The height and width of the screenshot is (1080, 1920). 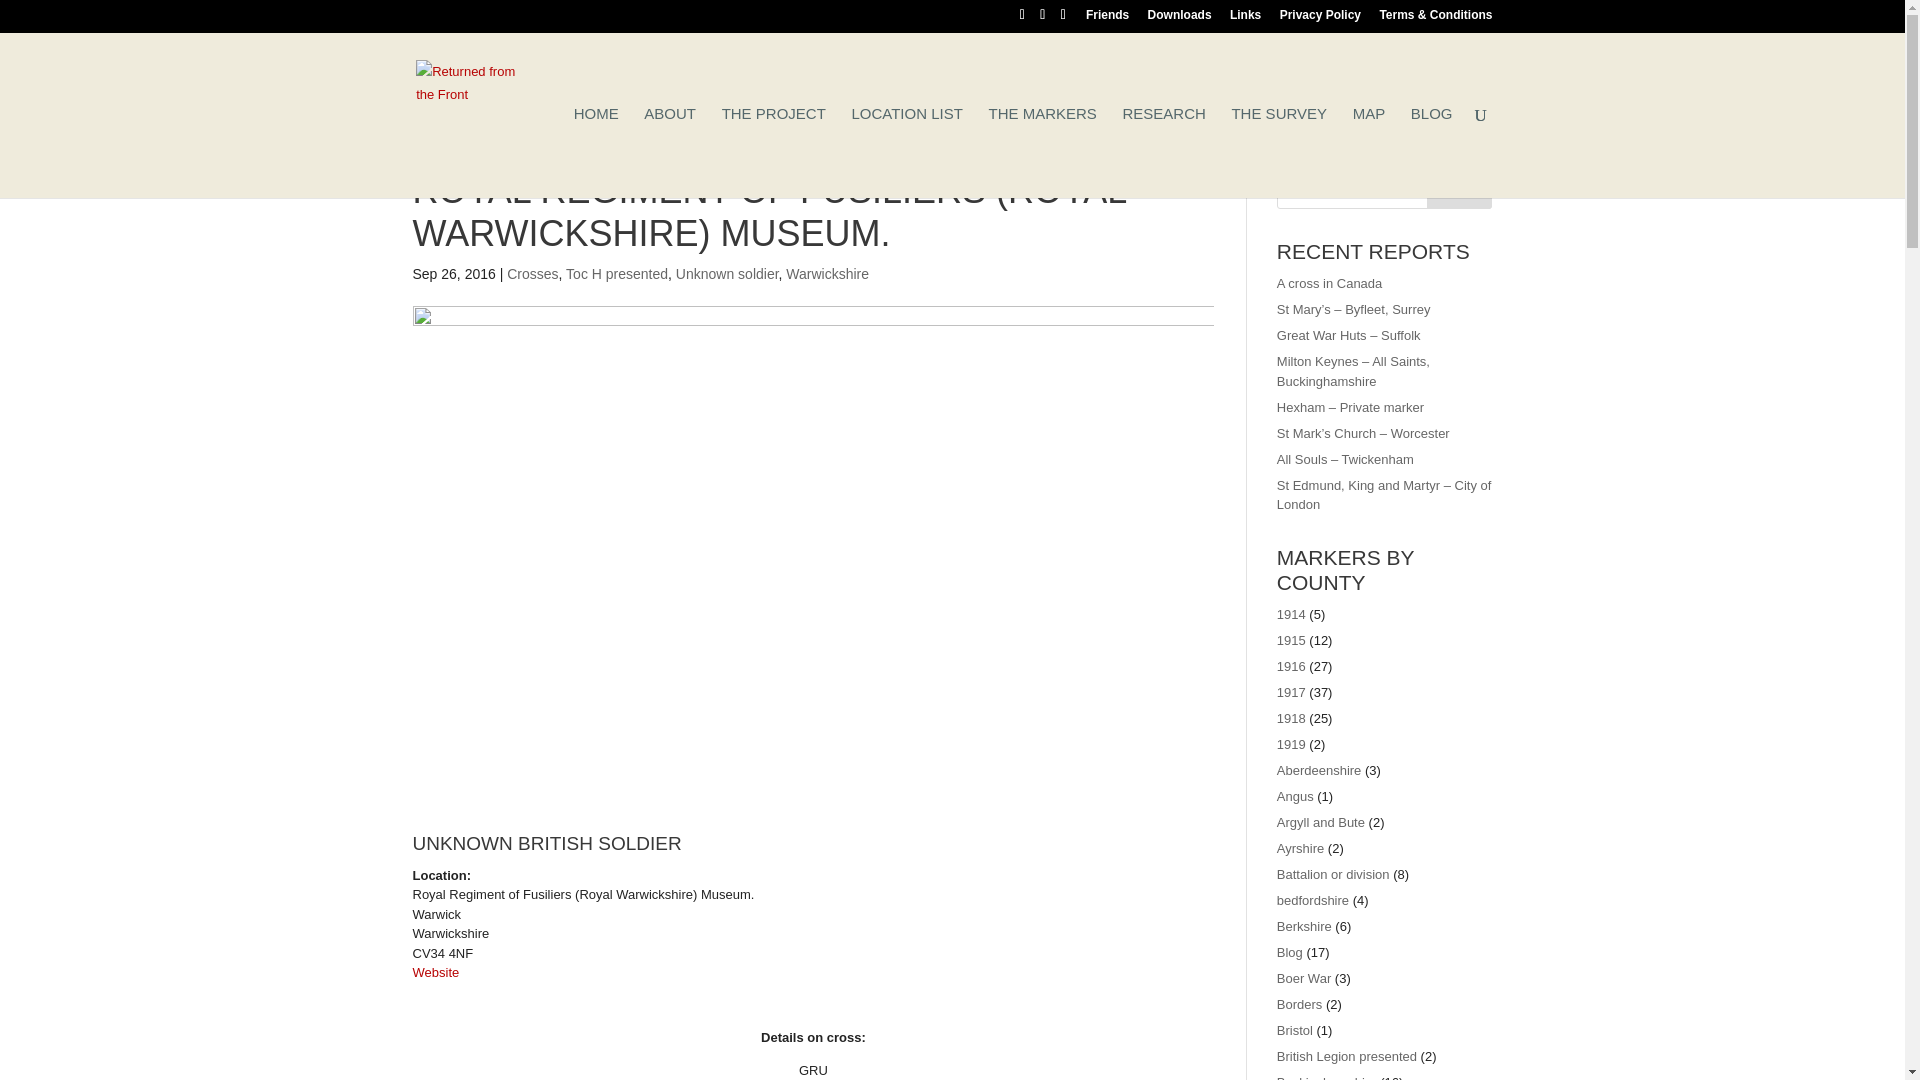 What do you see at coordinates (727, 273) in the screenshot?
I see `Unknown soldier` at bounding box center [727, 273].